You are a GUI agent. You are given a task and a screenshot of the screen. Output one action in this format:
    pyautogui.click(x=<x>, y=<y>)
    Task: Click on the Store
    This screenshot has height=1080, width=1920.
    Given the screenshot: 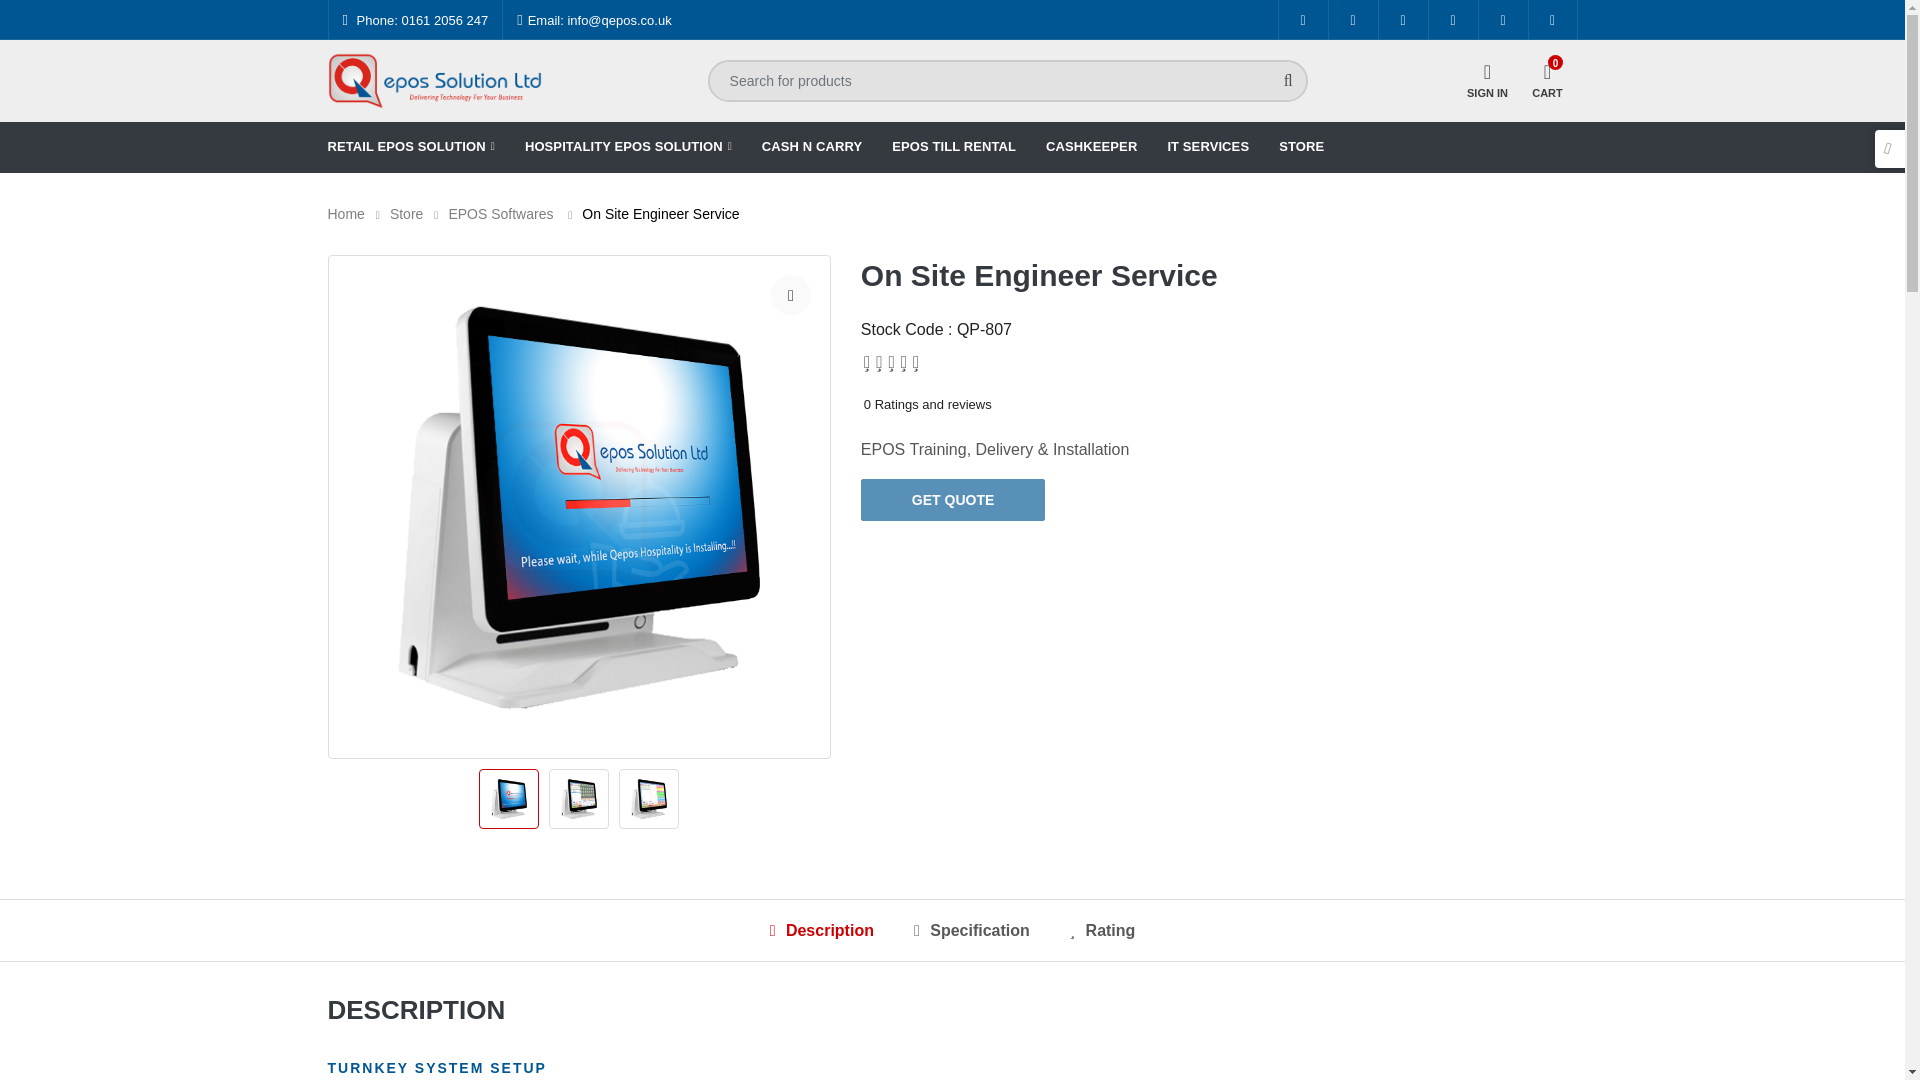 What is the action you would take?
    pyautogui.click(x=406, y=214)
    